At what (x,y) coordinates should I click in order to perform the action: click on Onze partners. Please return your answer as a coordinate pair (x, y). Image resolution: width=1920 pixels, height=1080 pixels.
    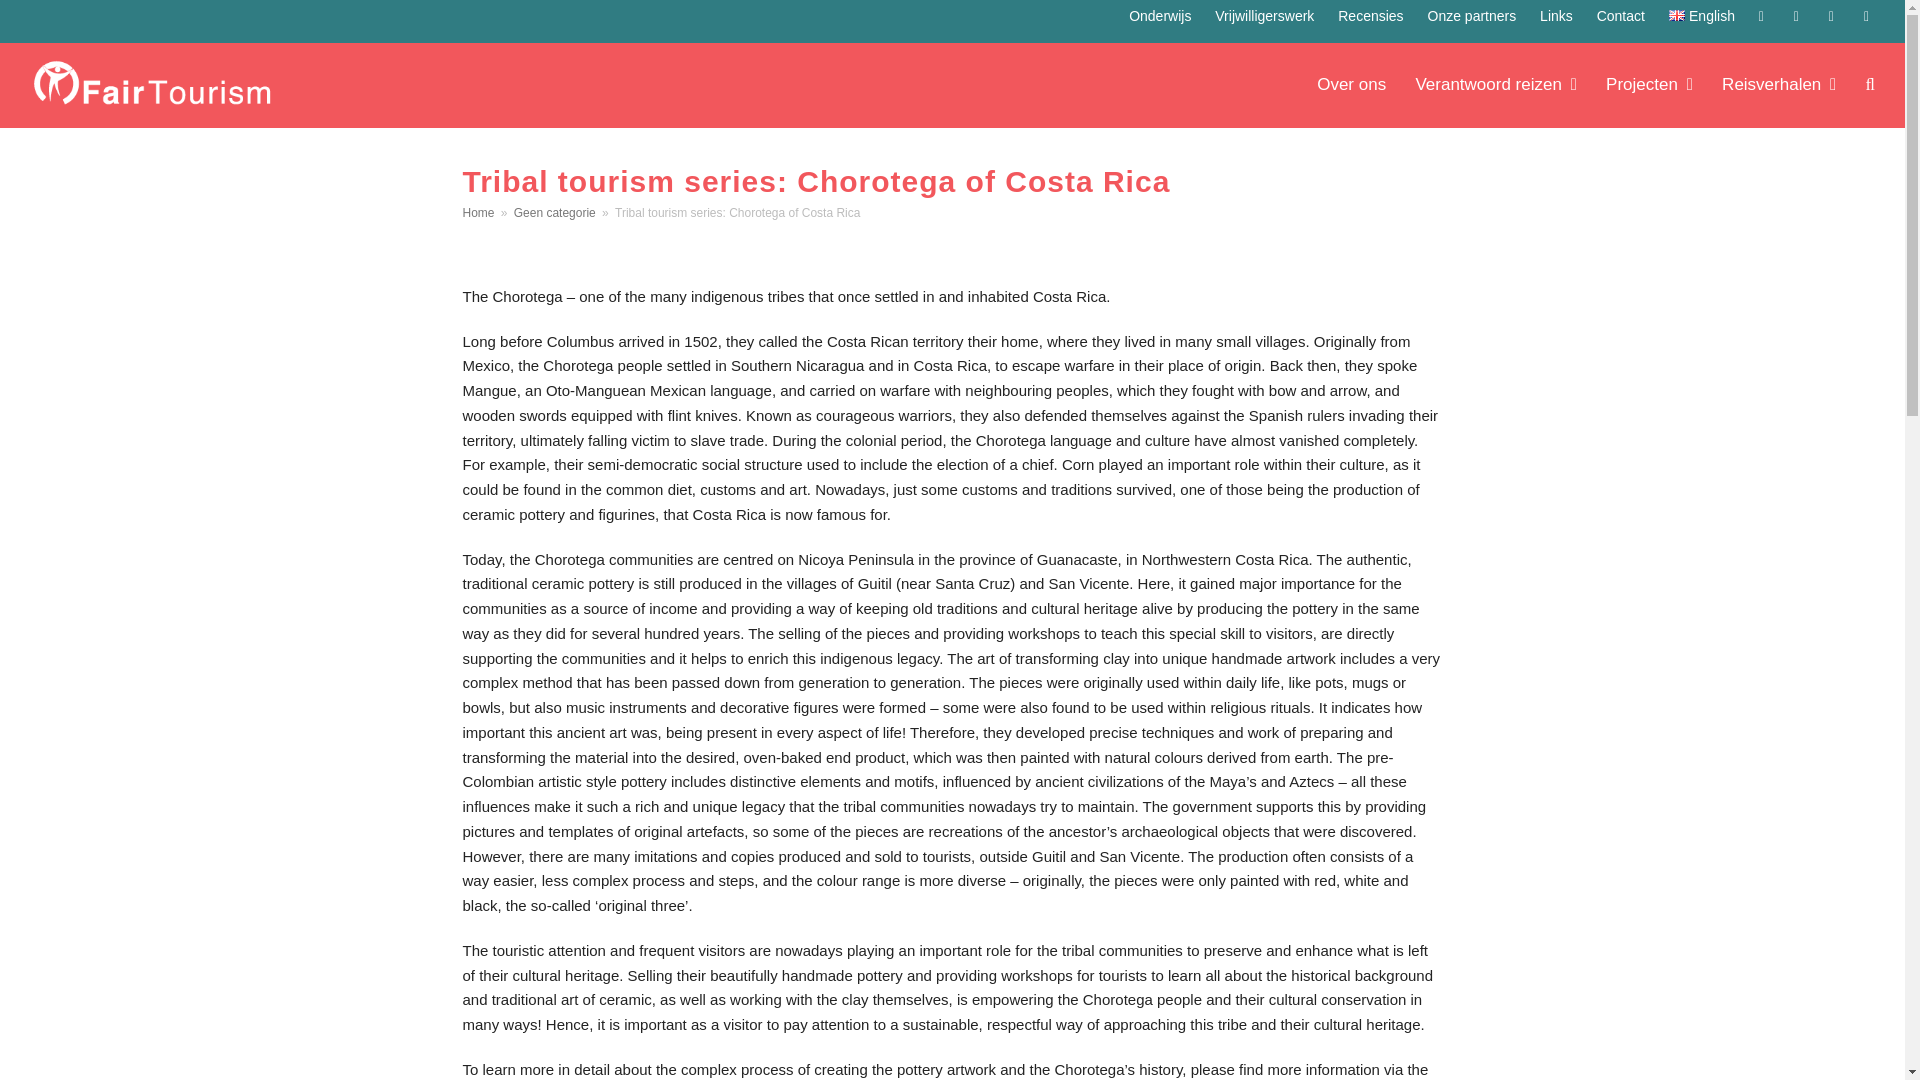
    Looking at the image, I should click on (1472, 15).